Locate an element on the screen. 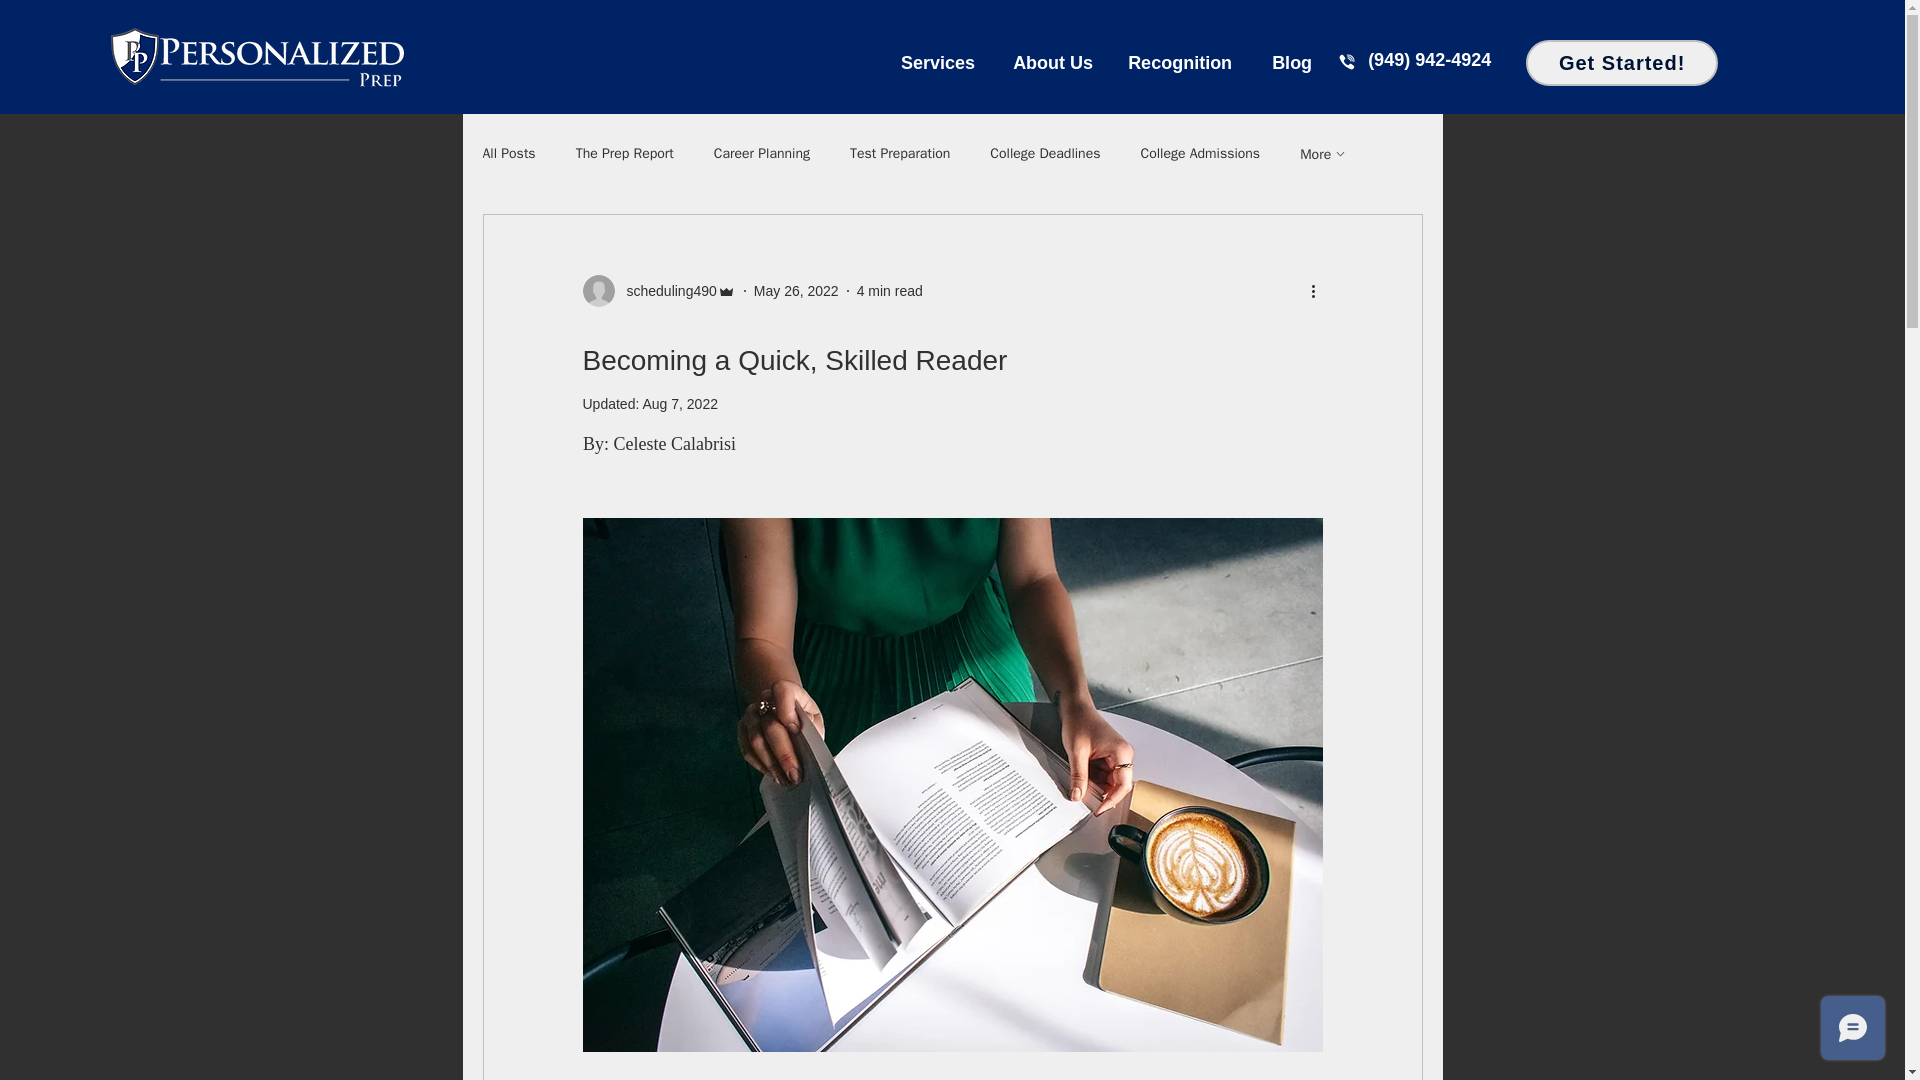  Test Preparation is located at coordinates (900, 154).